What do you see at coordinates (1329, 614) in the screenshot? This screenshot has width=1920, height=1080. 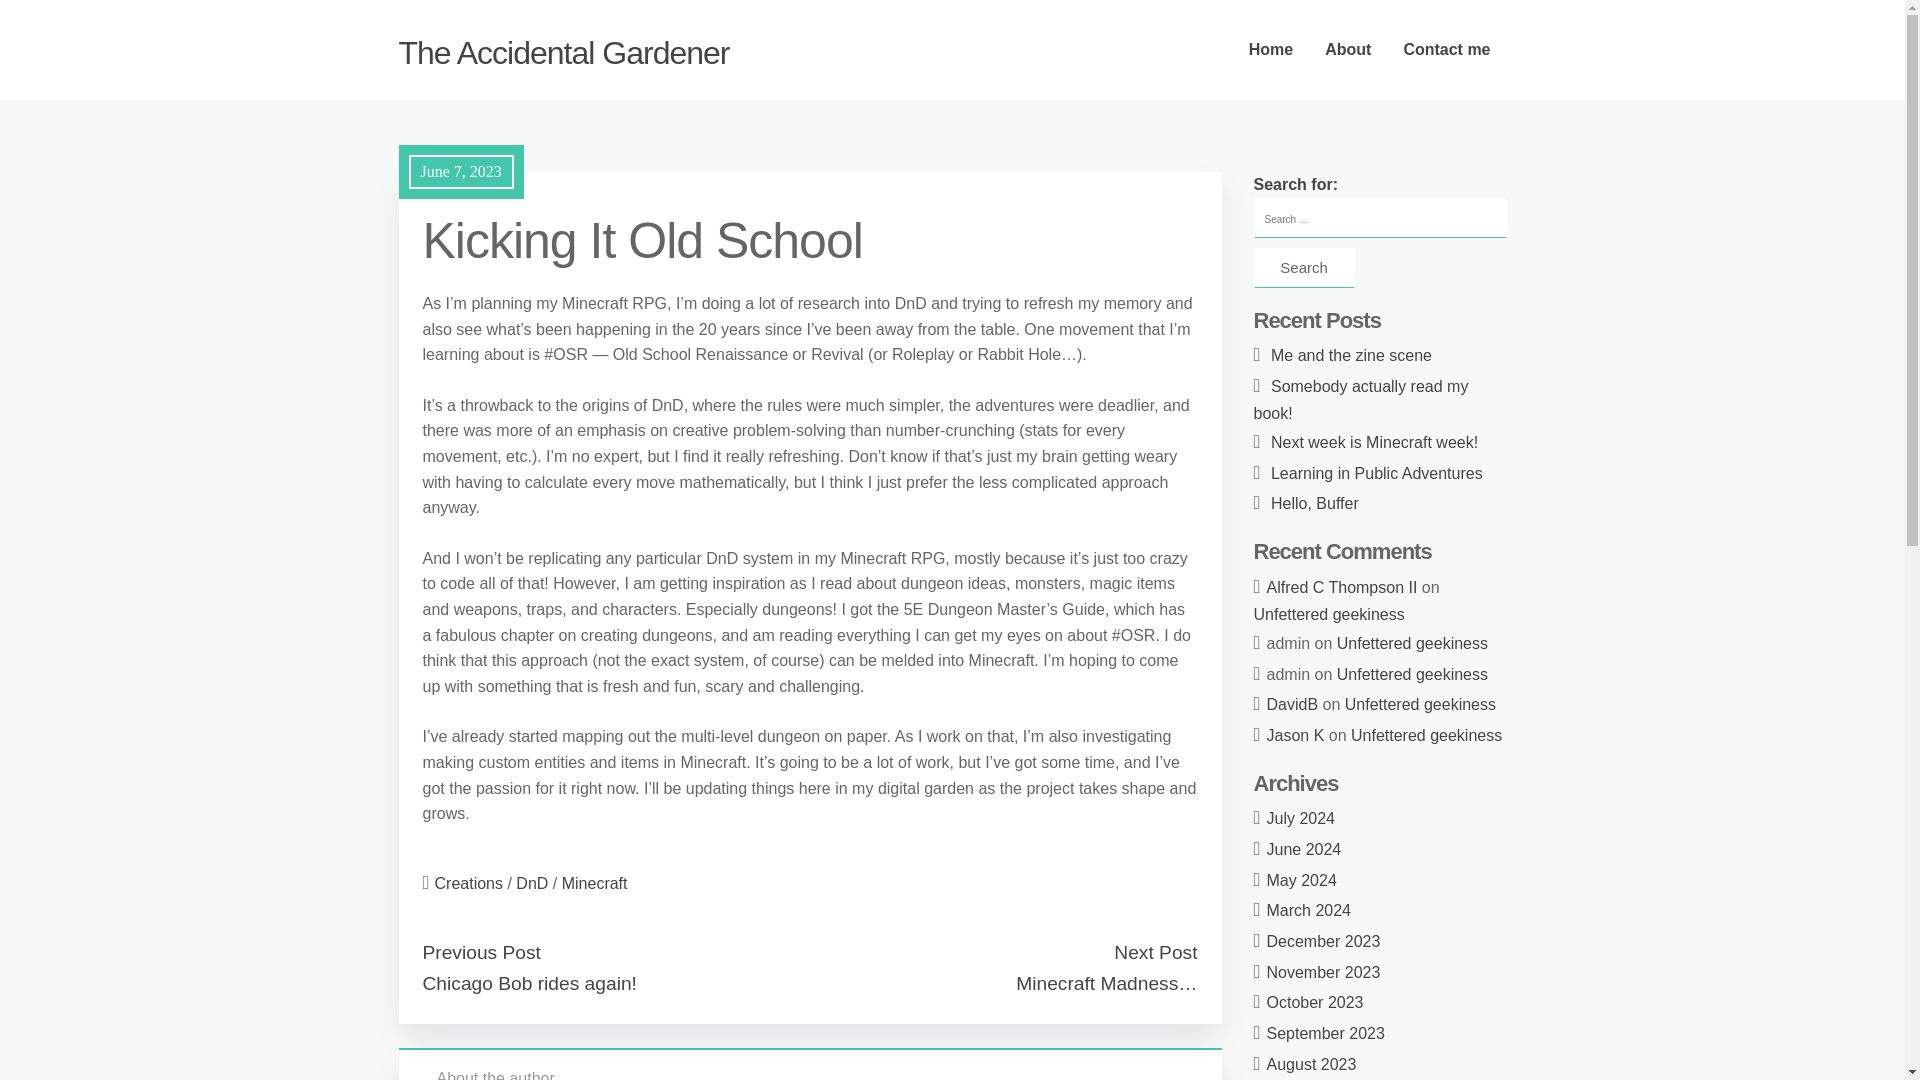 I see `Unfettered geekiness` at bounding box center [1329, 614].